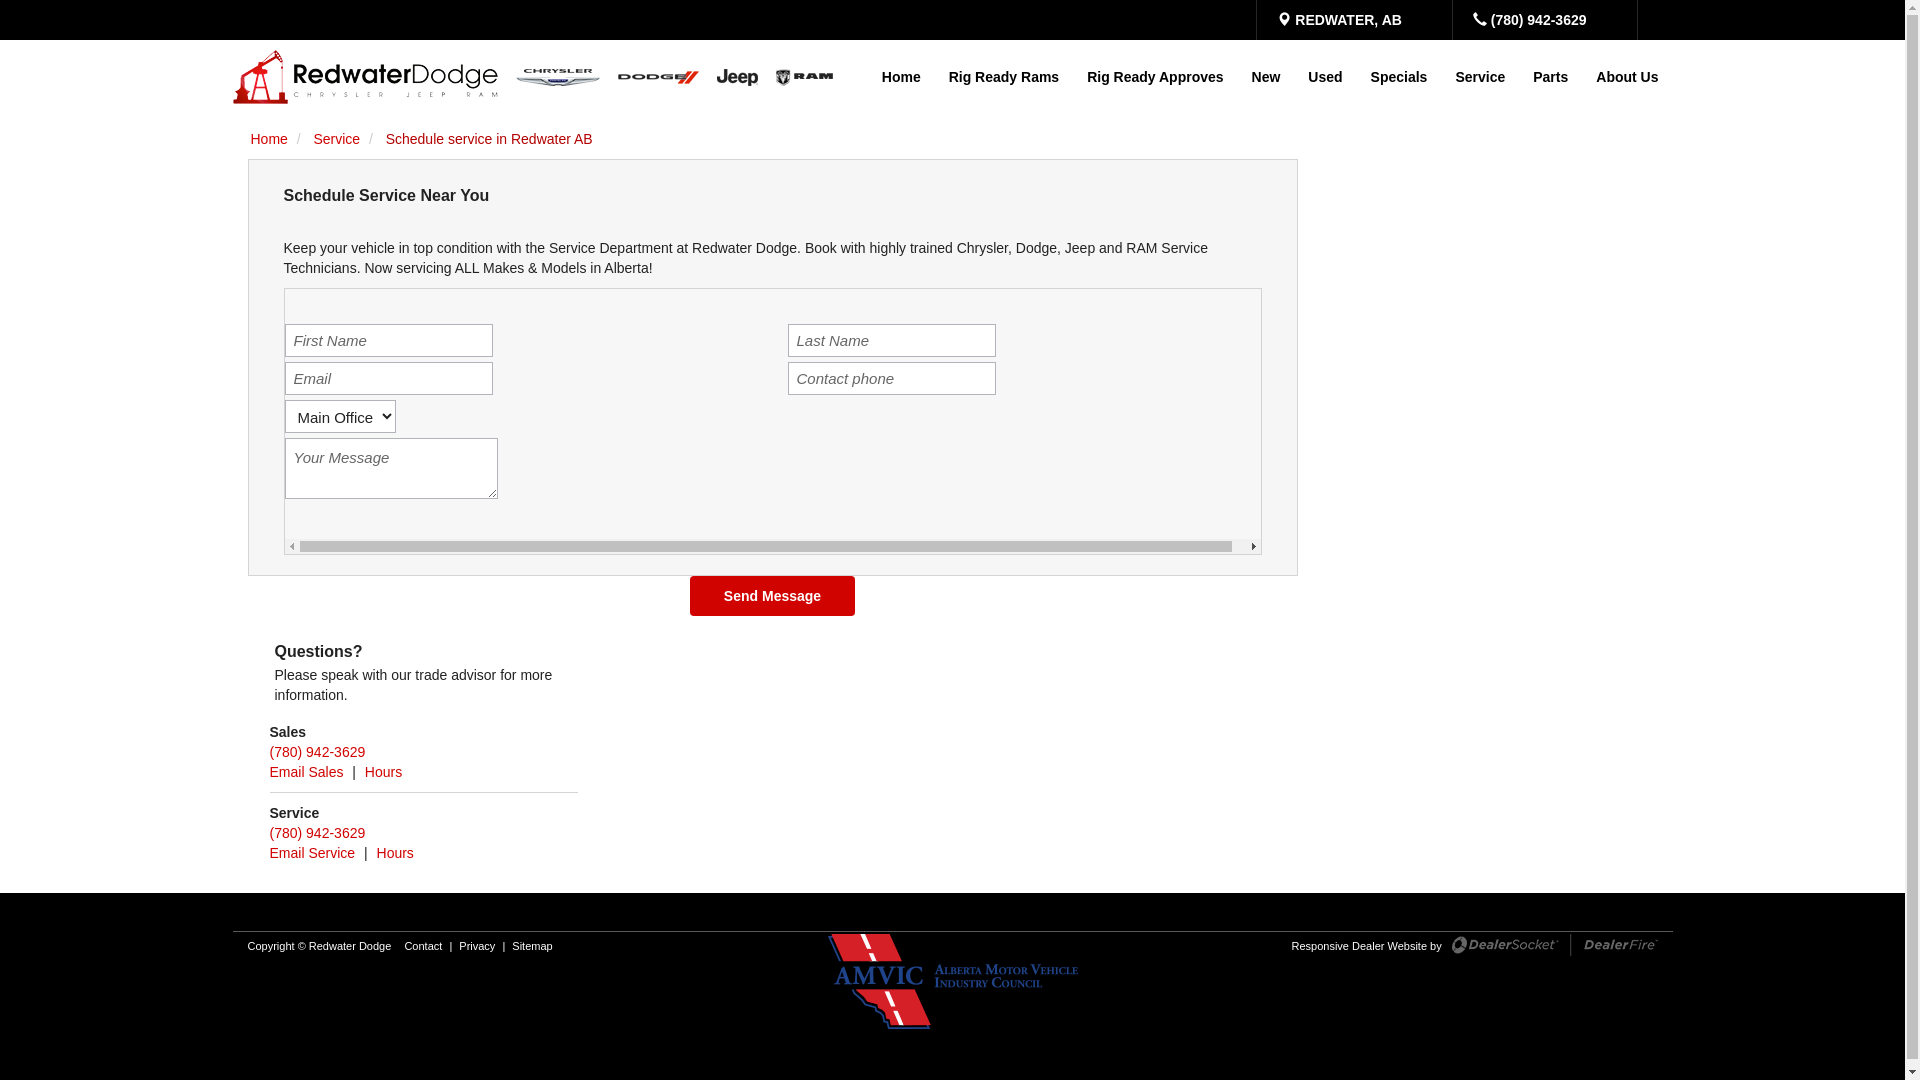 This screenshot has height=1080, width=1920. I want to click on Hours, so click(384, 772).